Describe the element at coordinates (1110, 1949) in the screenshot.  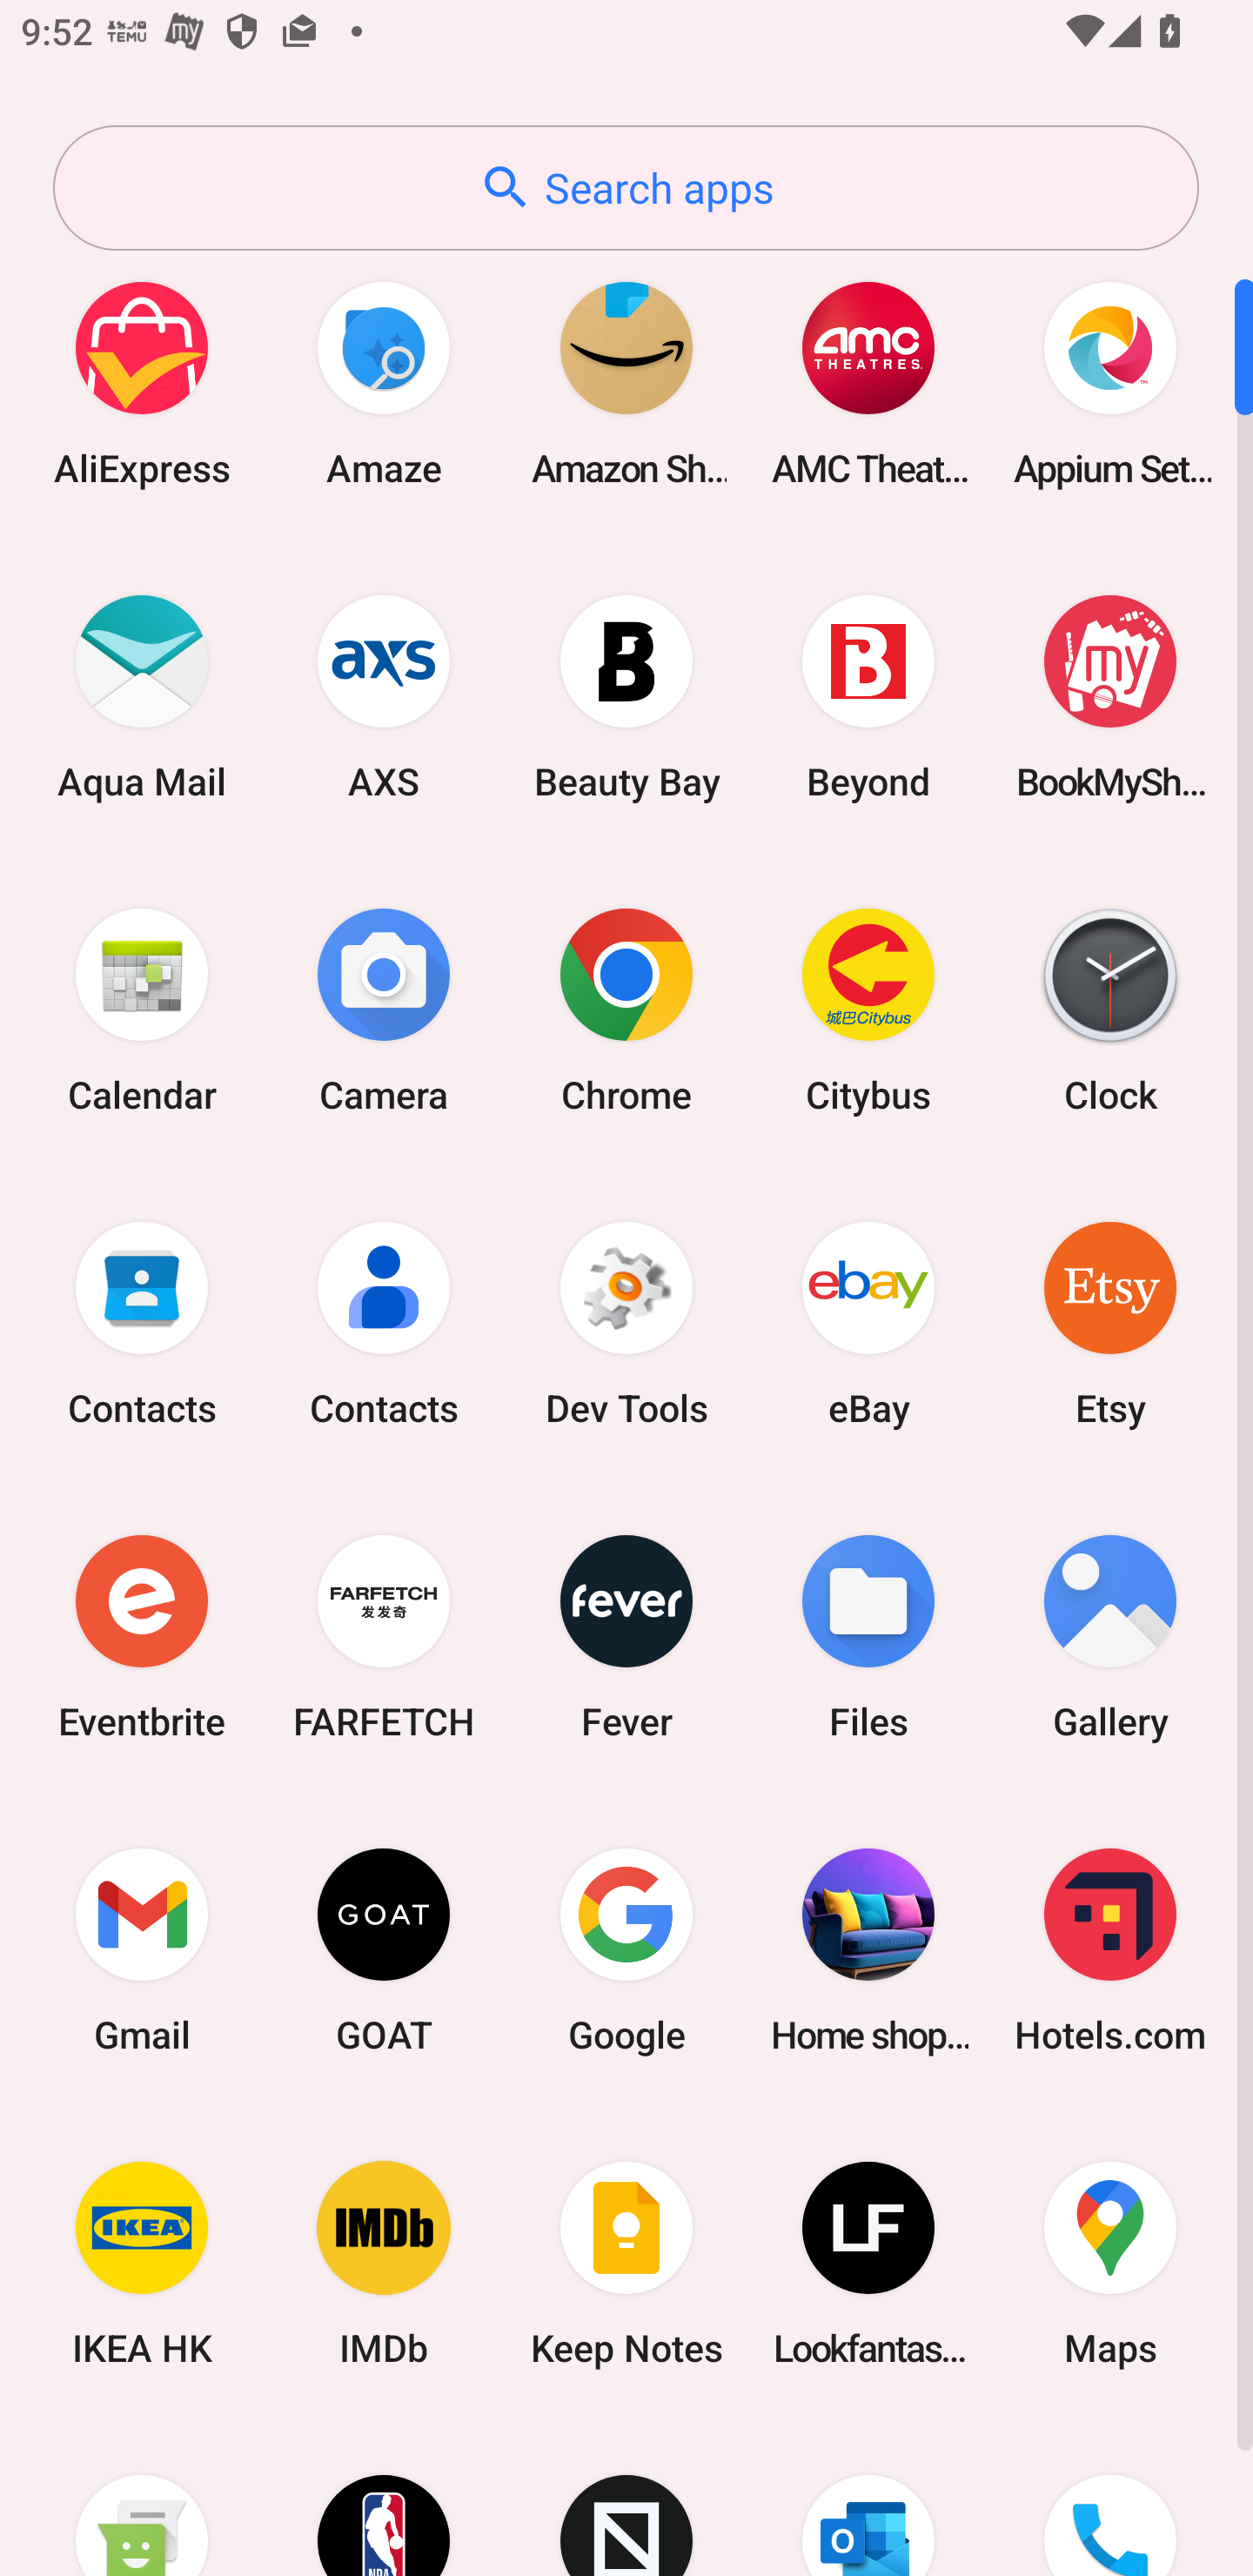
I see `Hotels.com` at that location.